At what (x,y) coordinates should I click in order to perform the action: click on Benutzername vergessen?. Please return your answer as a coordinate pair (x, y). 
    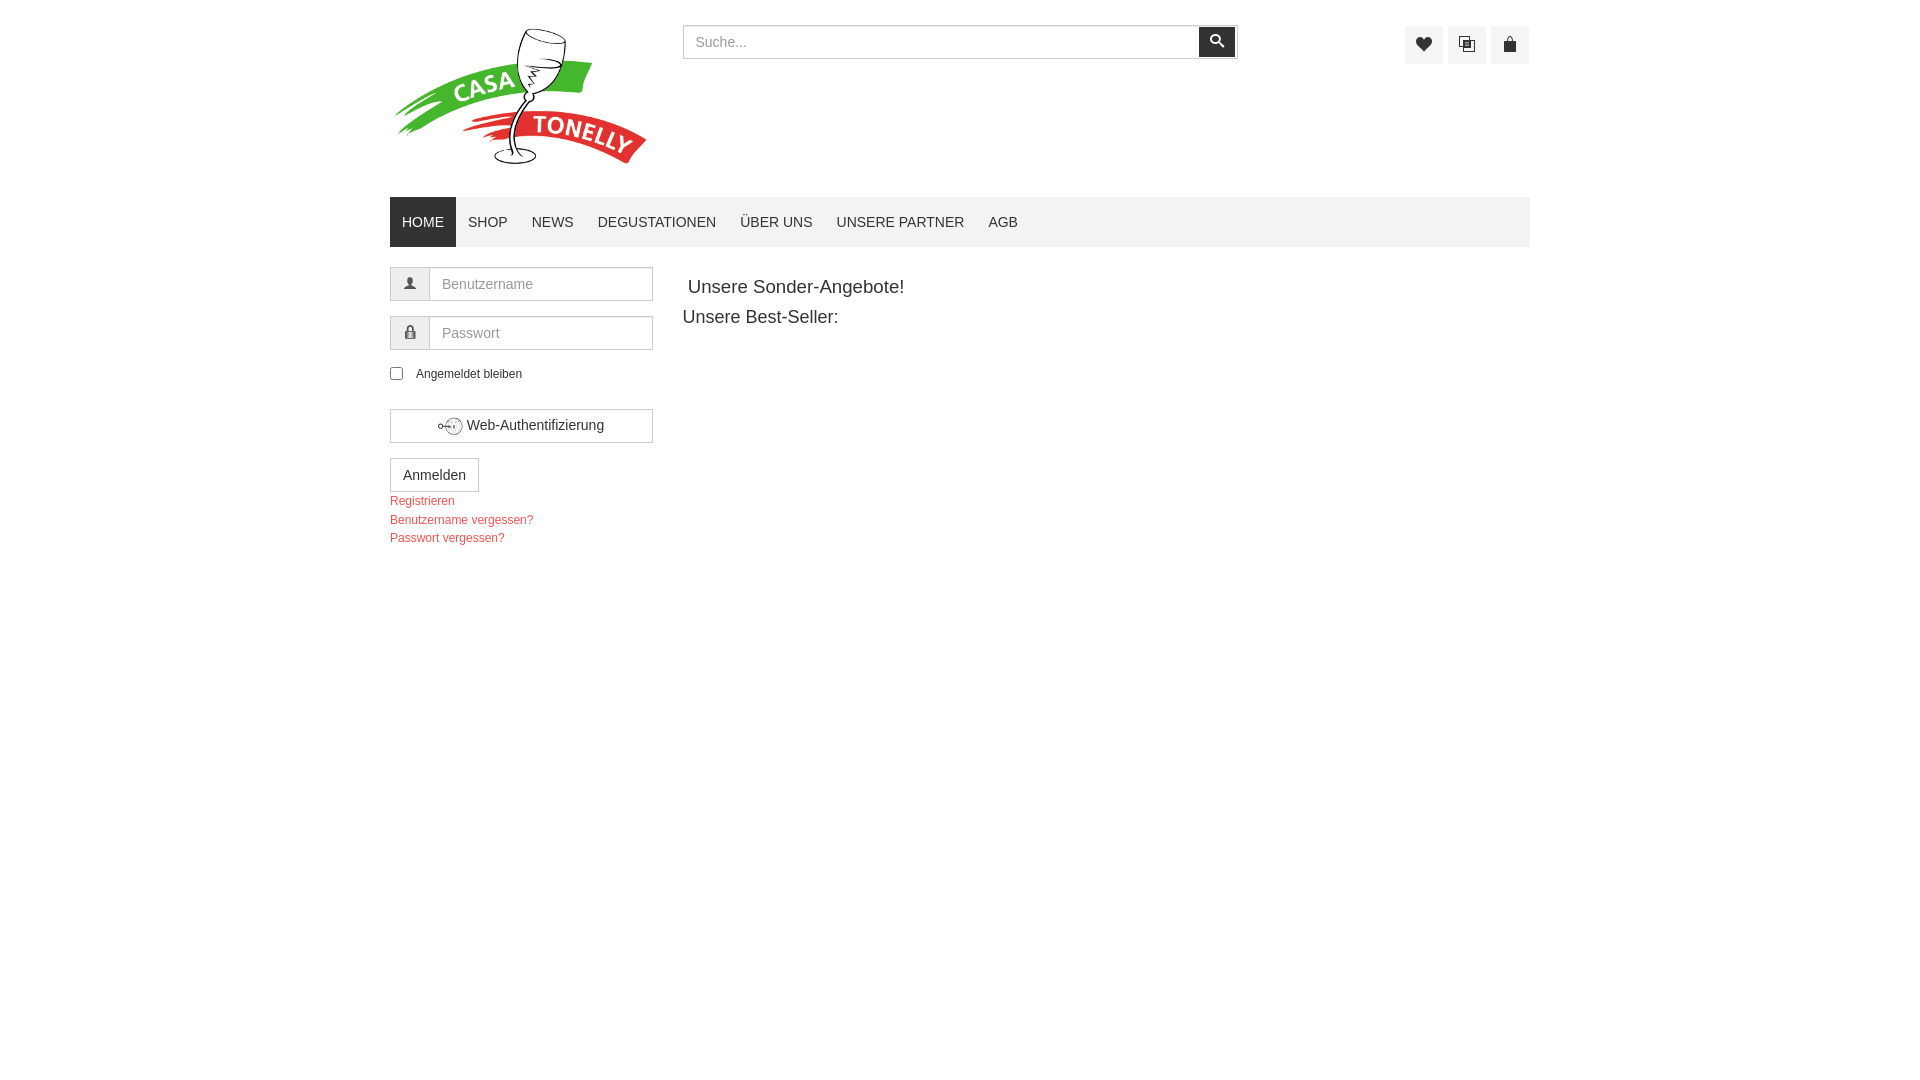
    Looking at the image, I should click on (462, 520).